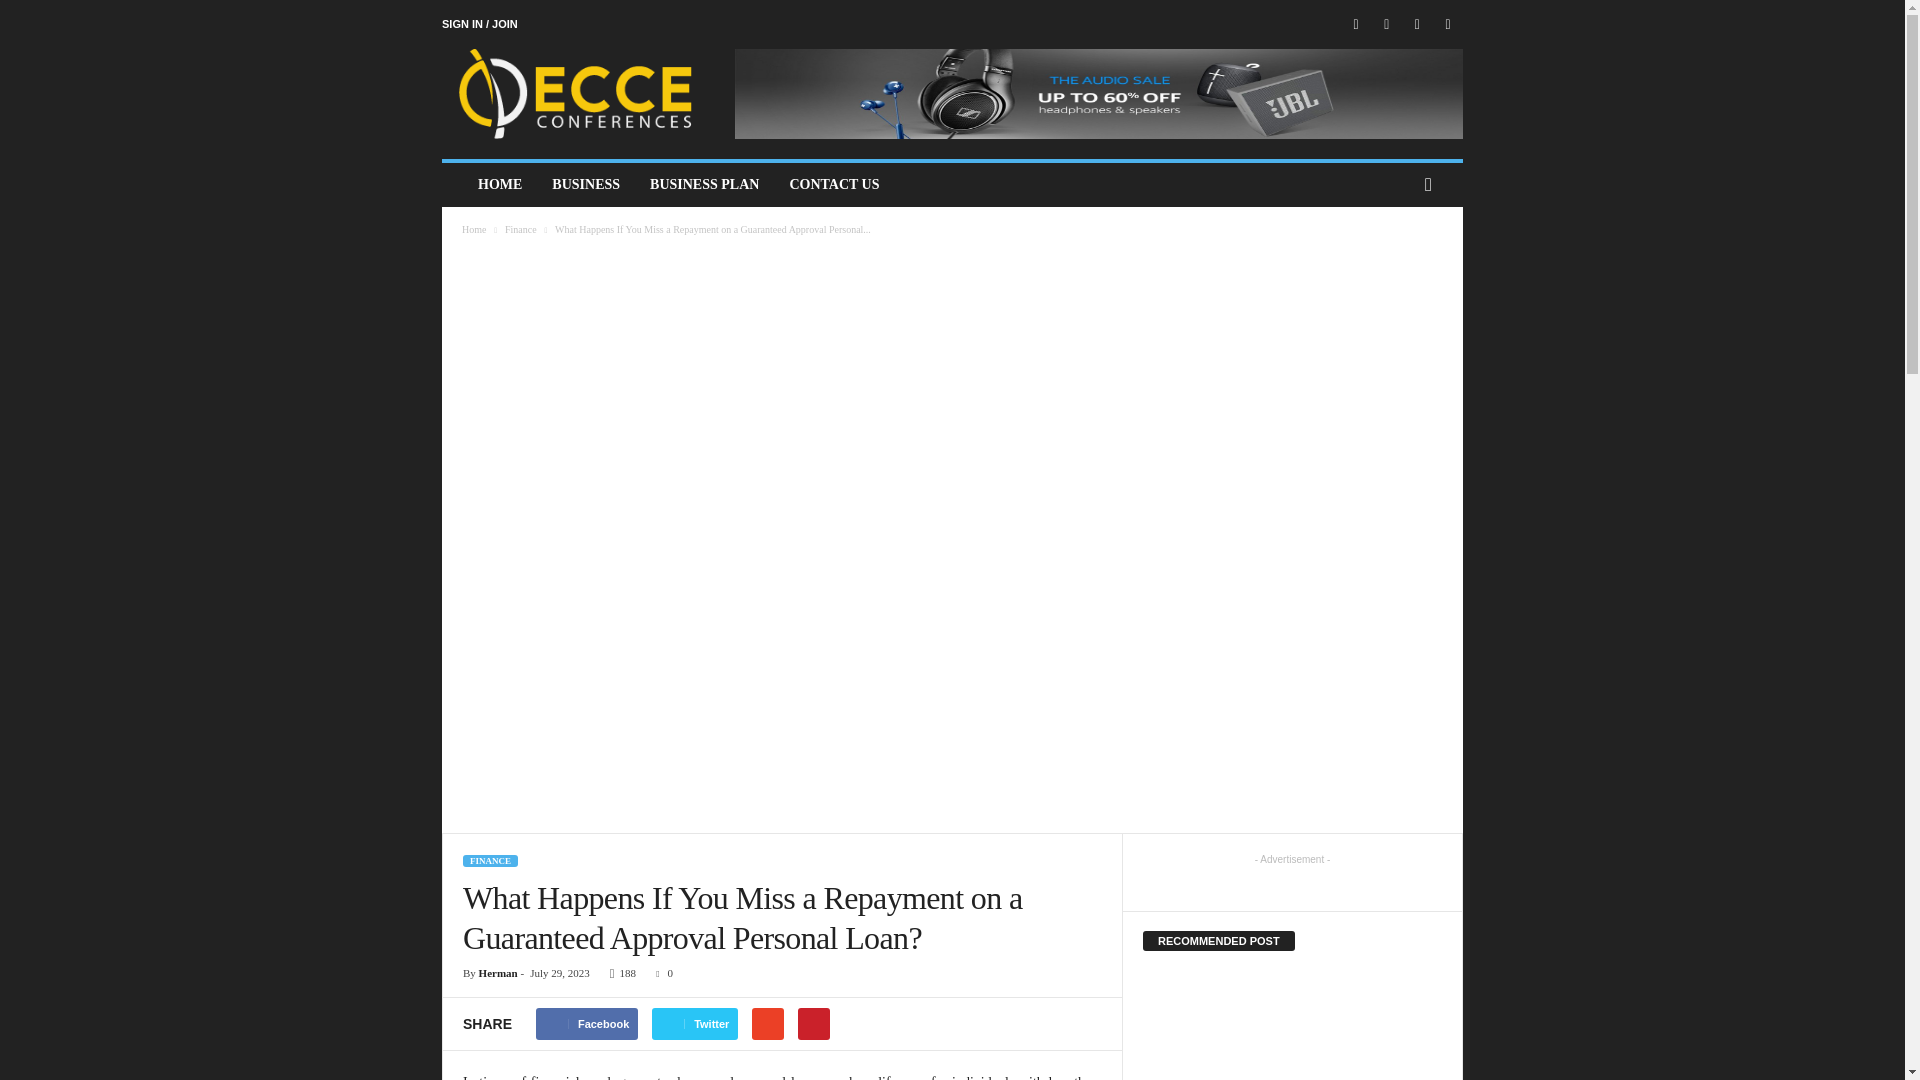 Image resolution: width=1920 pixels, height=1080 pixels. I want to click on Finance, so click(520, 229).